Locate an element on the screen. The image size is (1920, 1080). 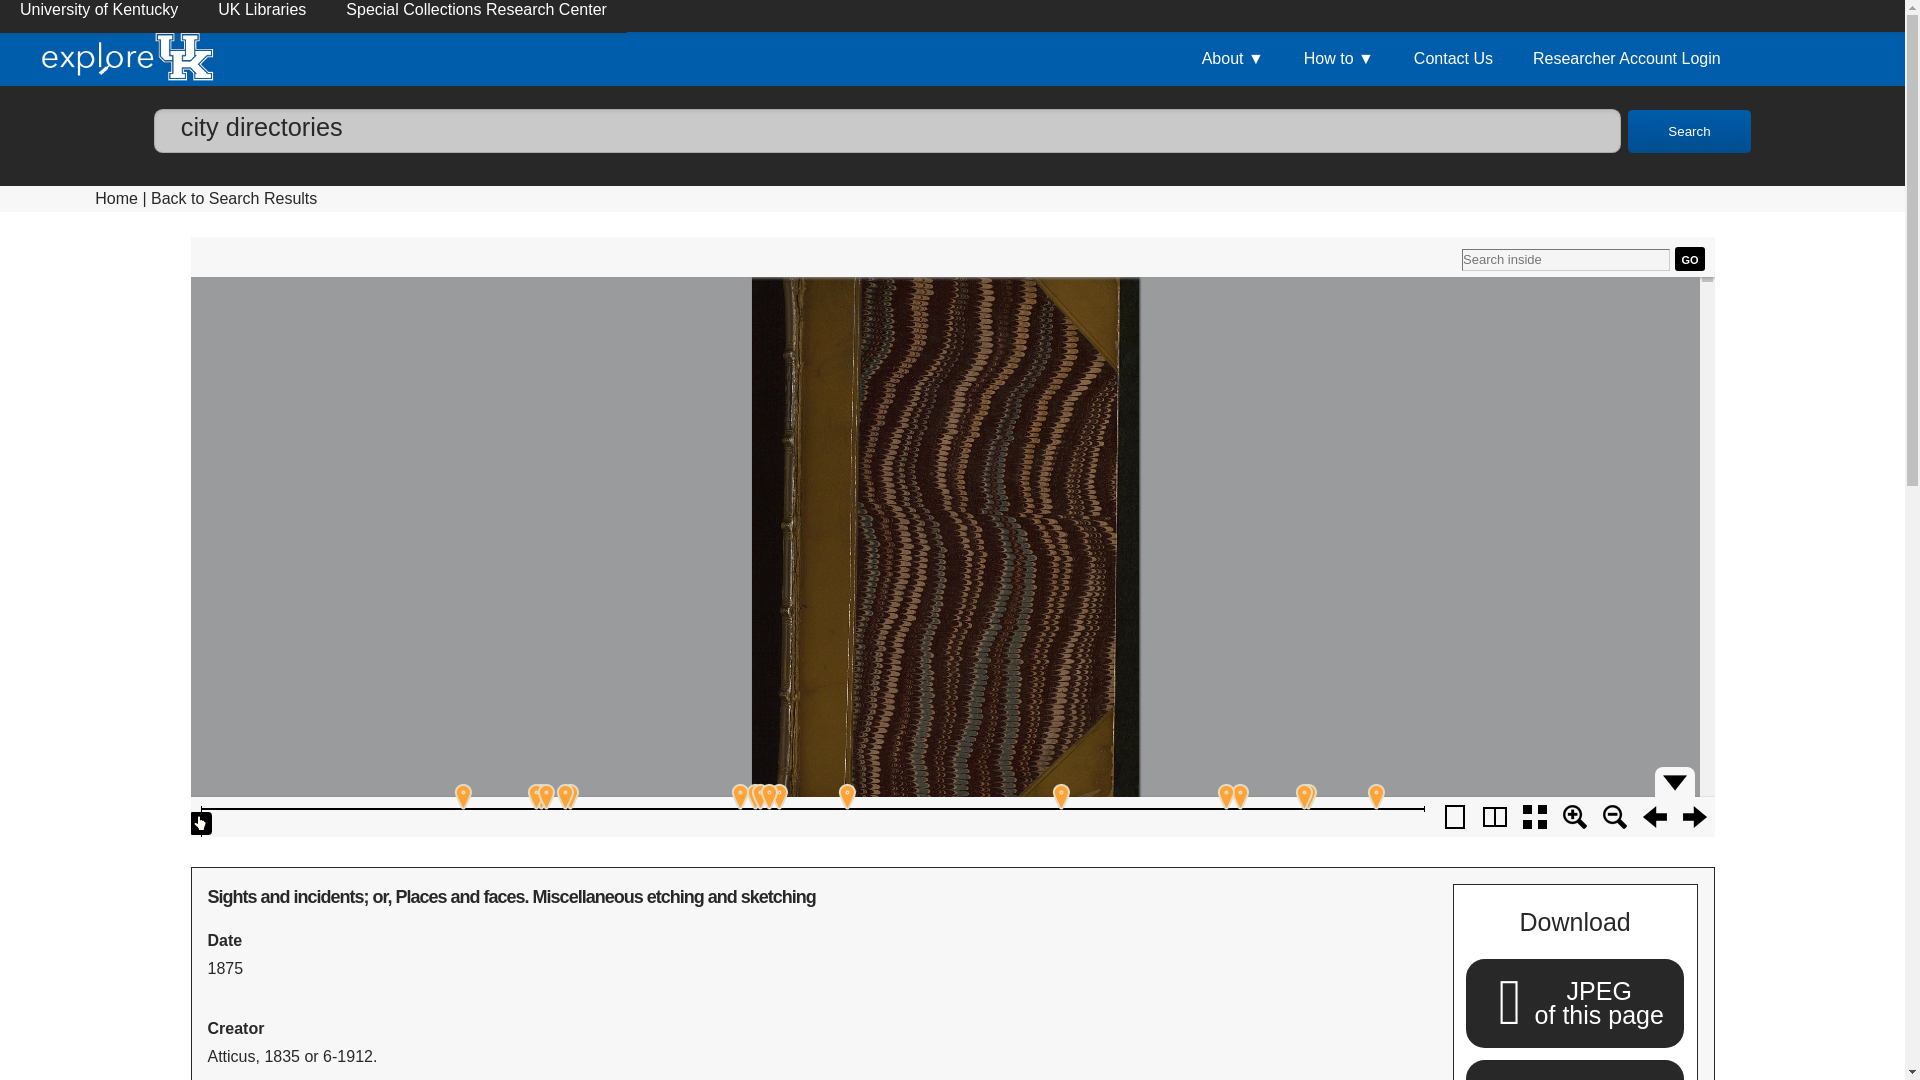
Search is located at coordinates (1575, 1002).